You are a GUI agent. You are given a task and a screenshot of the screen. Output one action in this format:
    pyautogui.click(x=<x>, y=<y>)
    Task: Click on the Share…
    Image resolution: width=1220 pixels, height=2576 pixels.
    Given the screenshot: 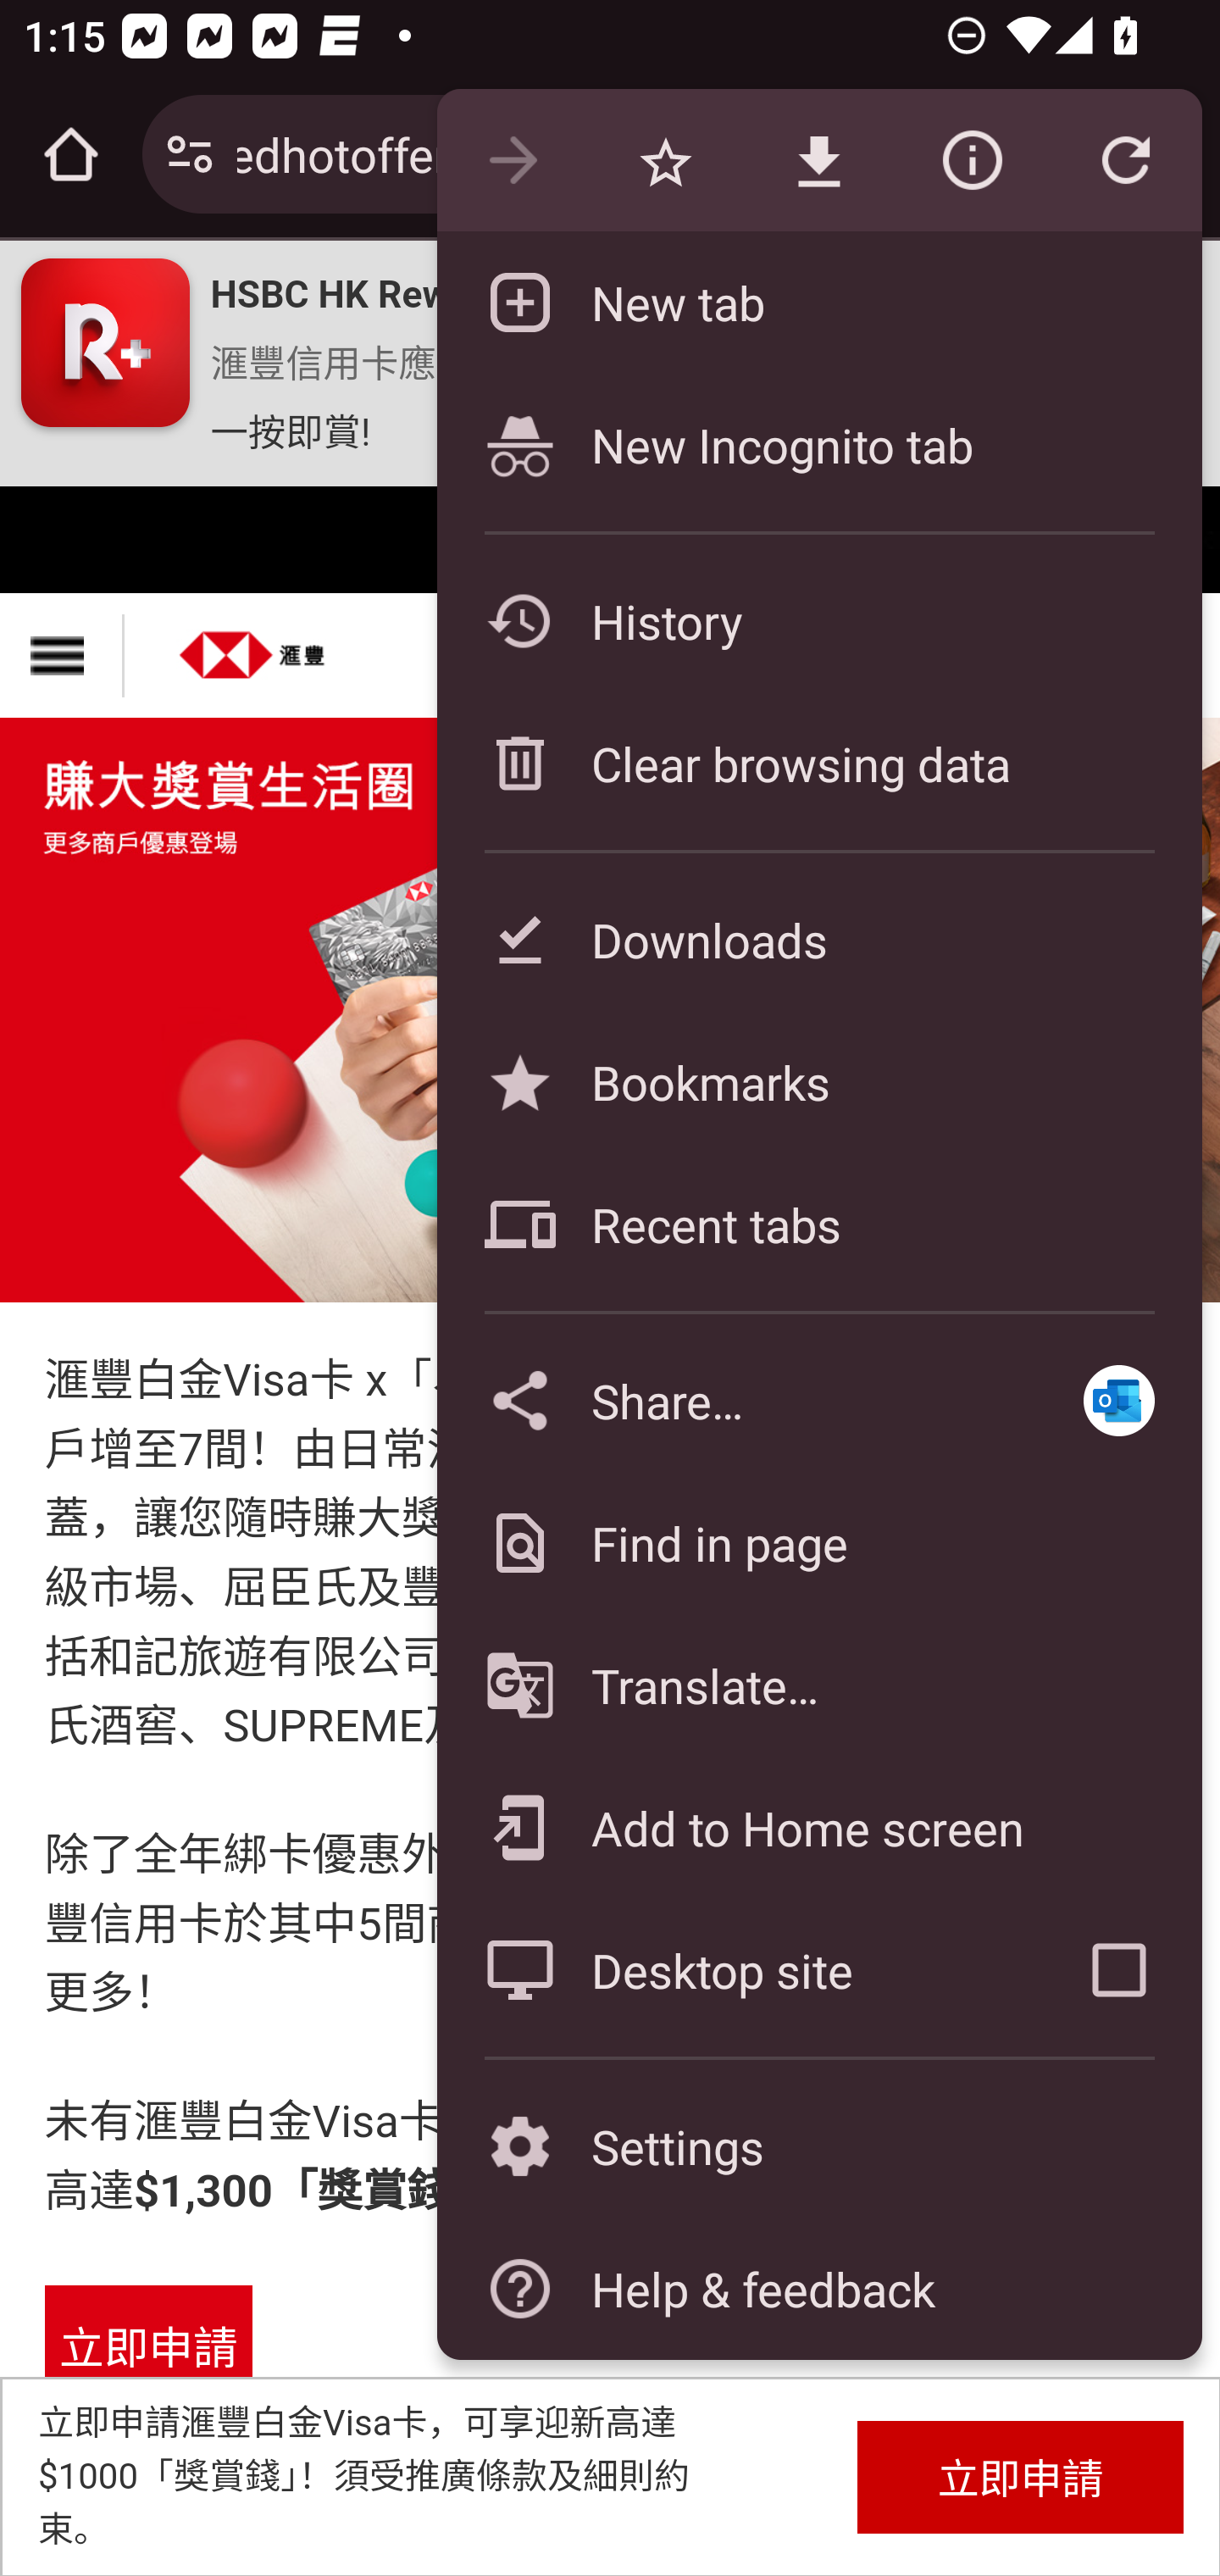 What is the action you would take?
    pyautogui.click(x=735, y=1400)
    